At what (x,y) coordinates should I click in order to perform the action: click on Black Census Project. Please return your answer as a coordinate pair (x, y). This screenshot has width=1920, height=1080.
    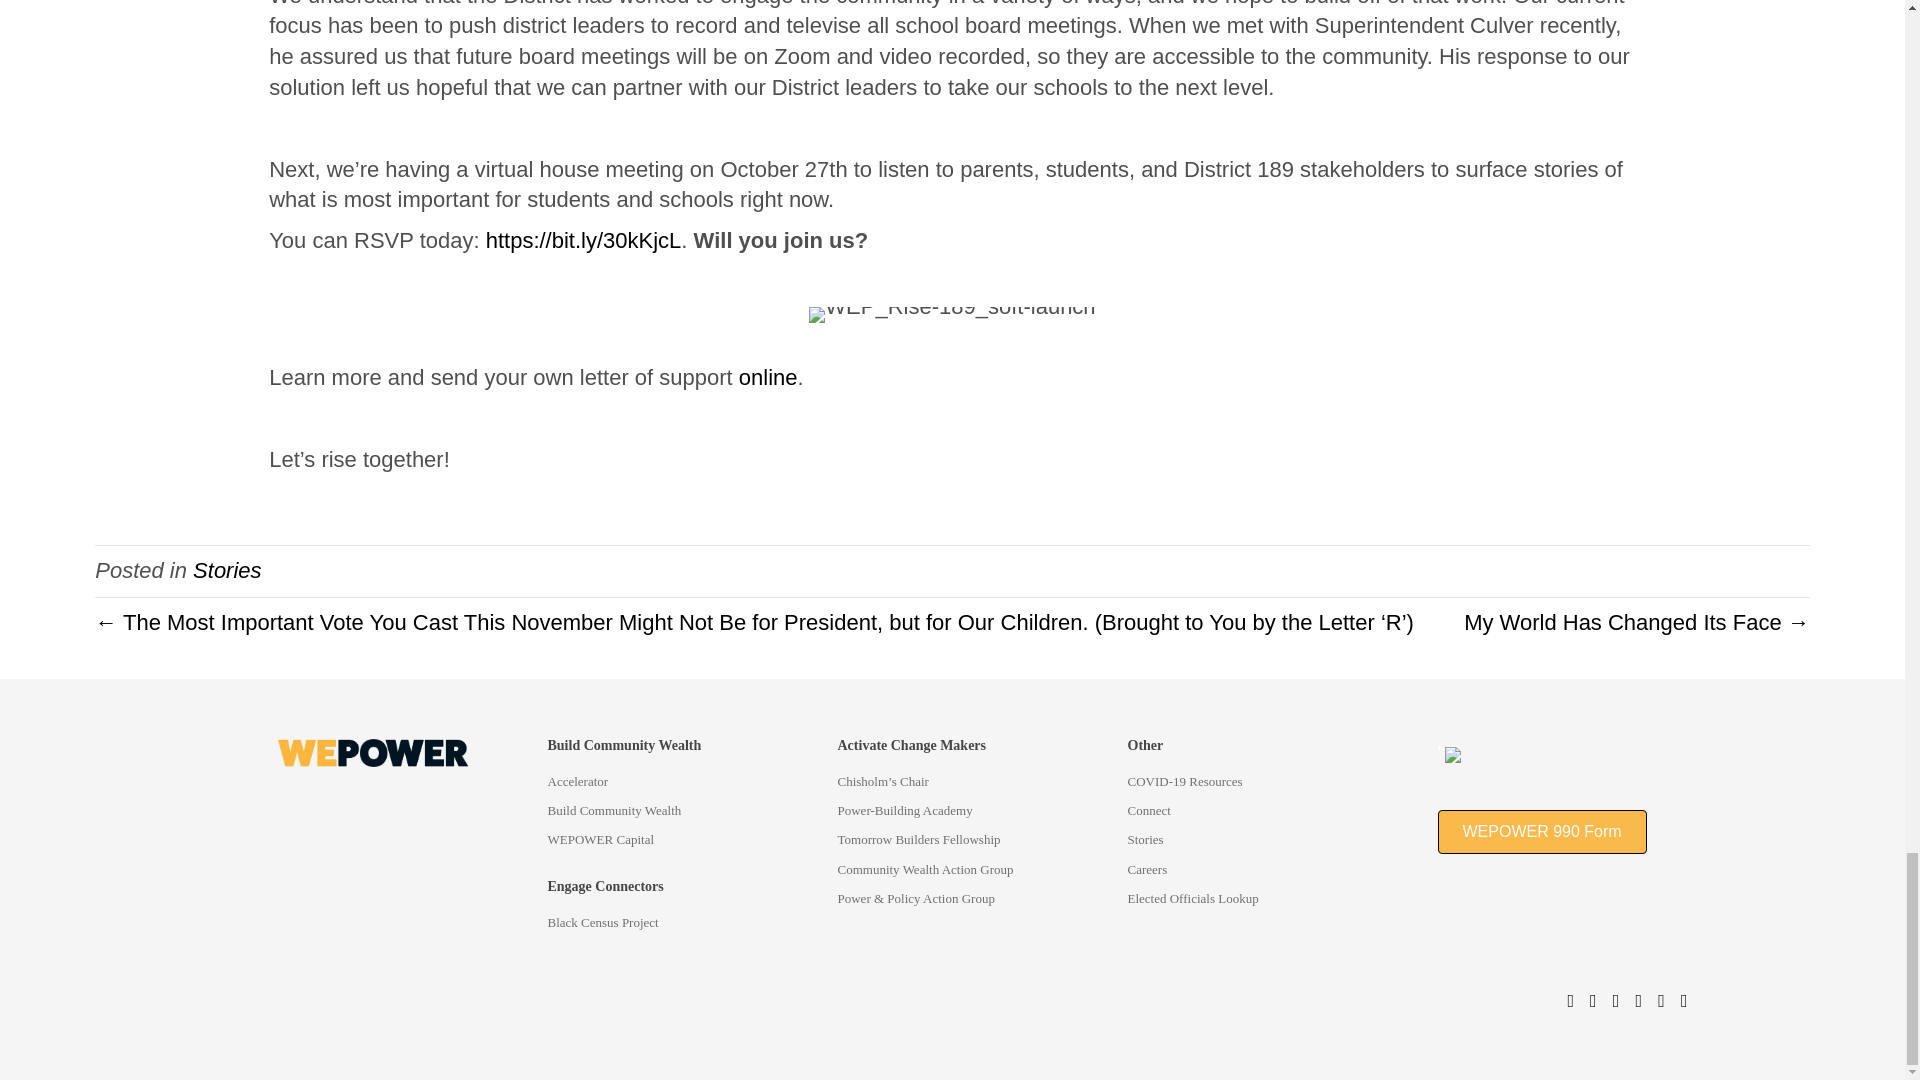
    Looking at the image, I should click on (682, 927).